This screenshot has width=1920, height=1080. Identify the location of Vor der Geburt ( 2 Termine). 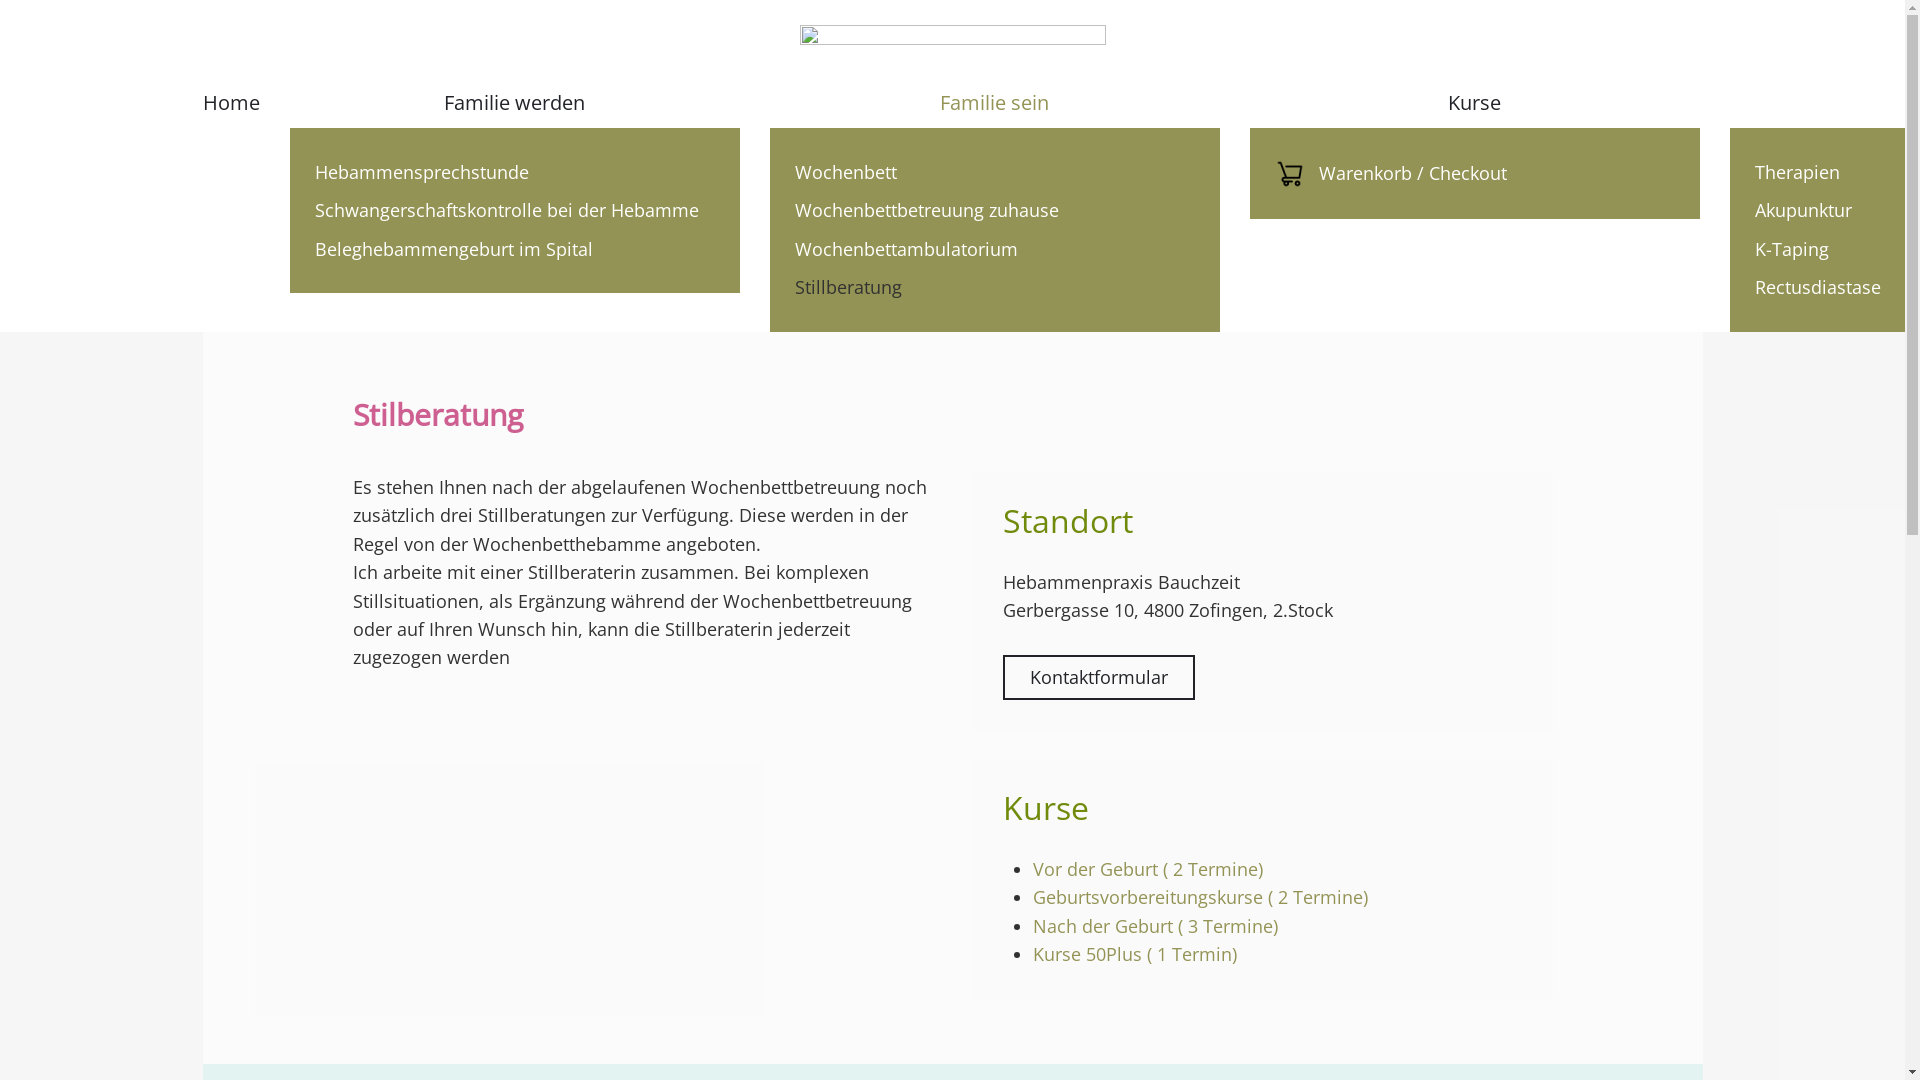
(1147, 869).